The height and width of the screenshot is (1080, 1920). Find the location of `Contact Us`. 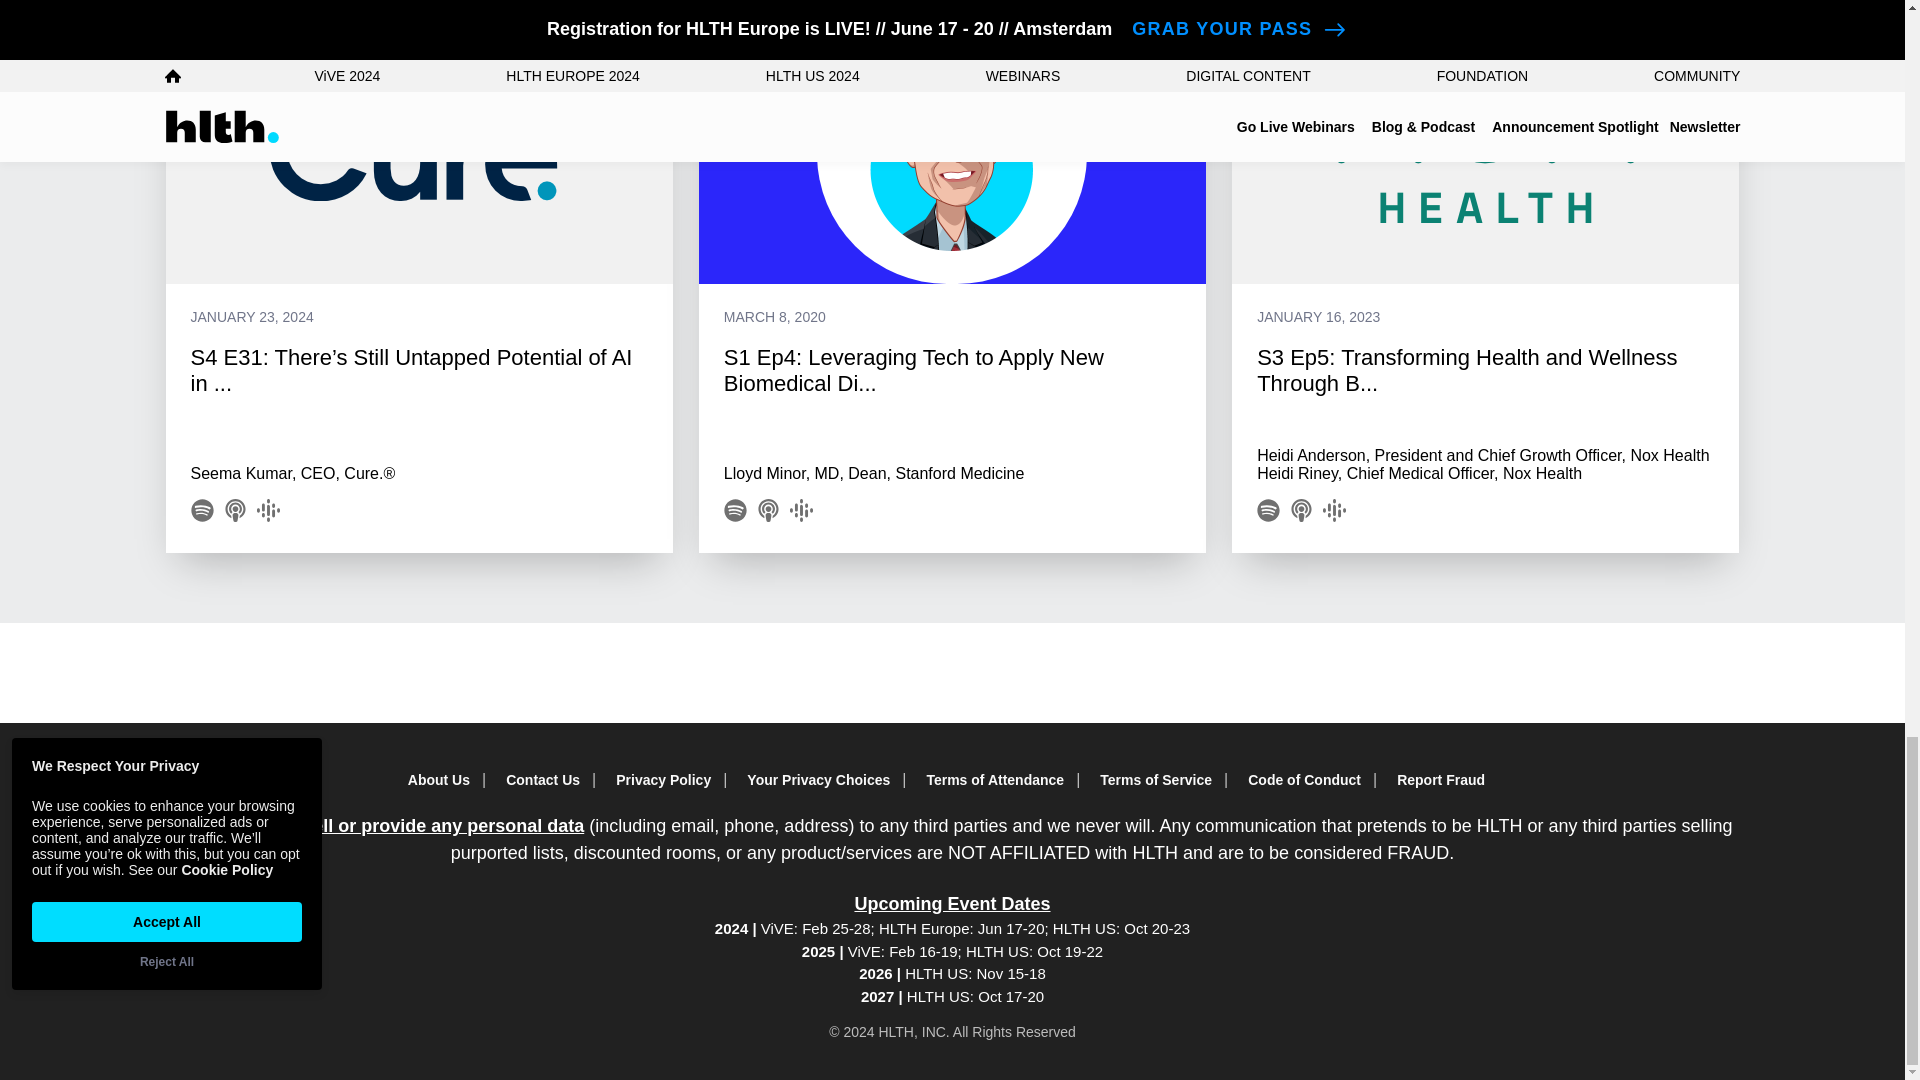

Contact Us is located at coordinates (548, 780).